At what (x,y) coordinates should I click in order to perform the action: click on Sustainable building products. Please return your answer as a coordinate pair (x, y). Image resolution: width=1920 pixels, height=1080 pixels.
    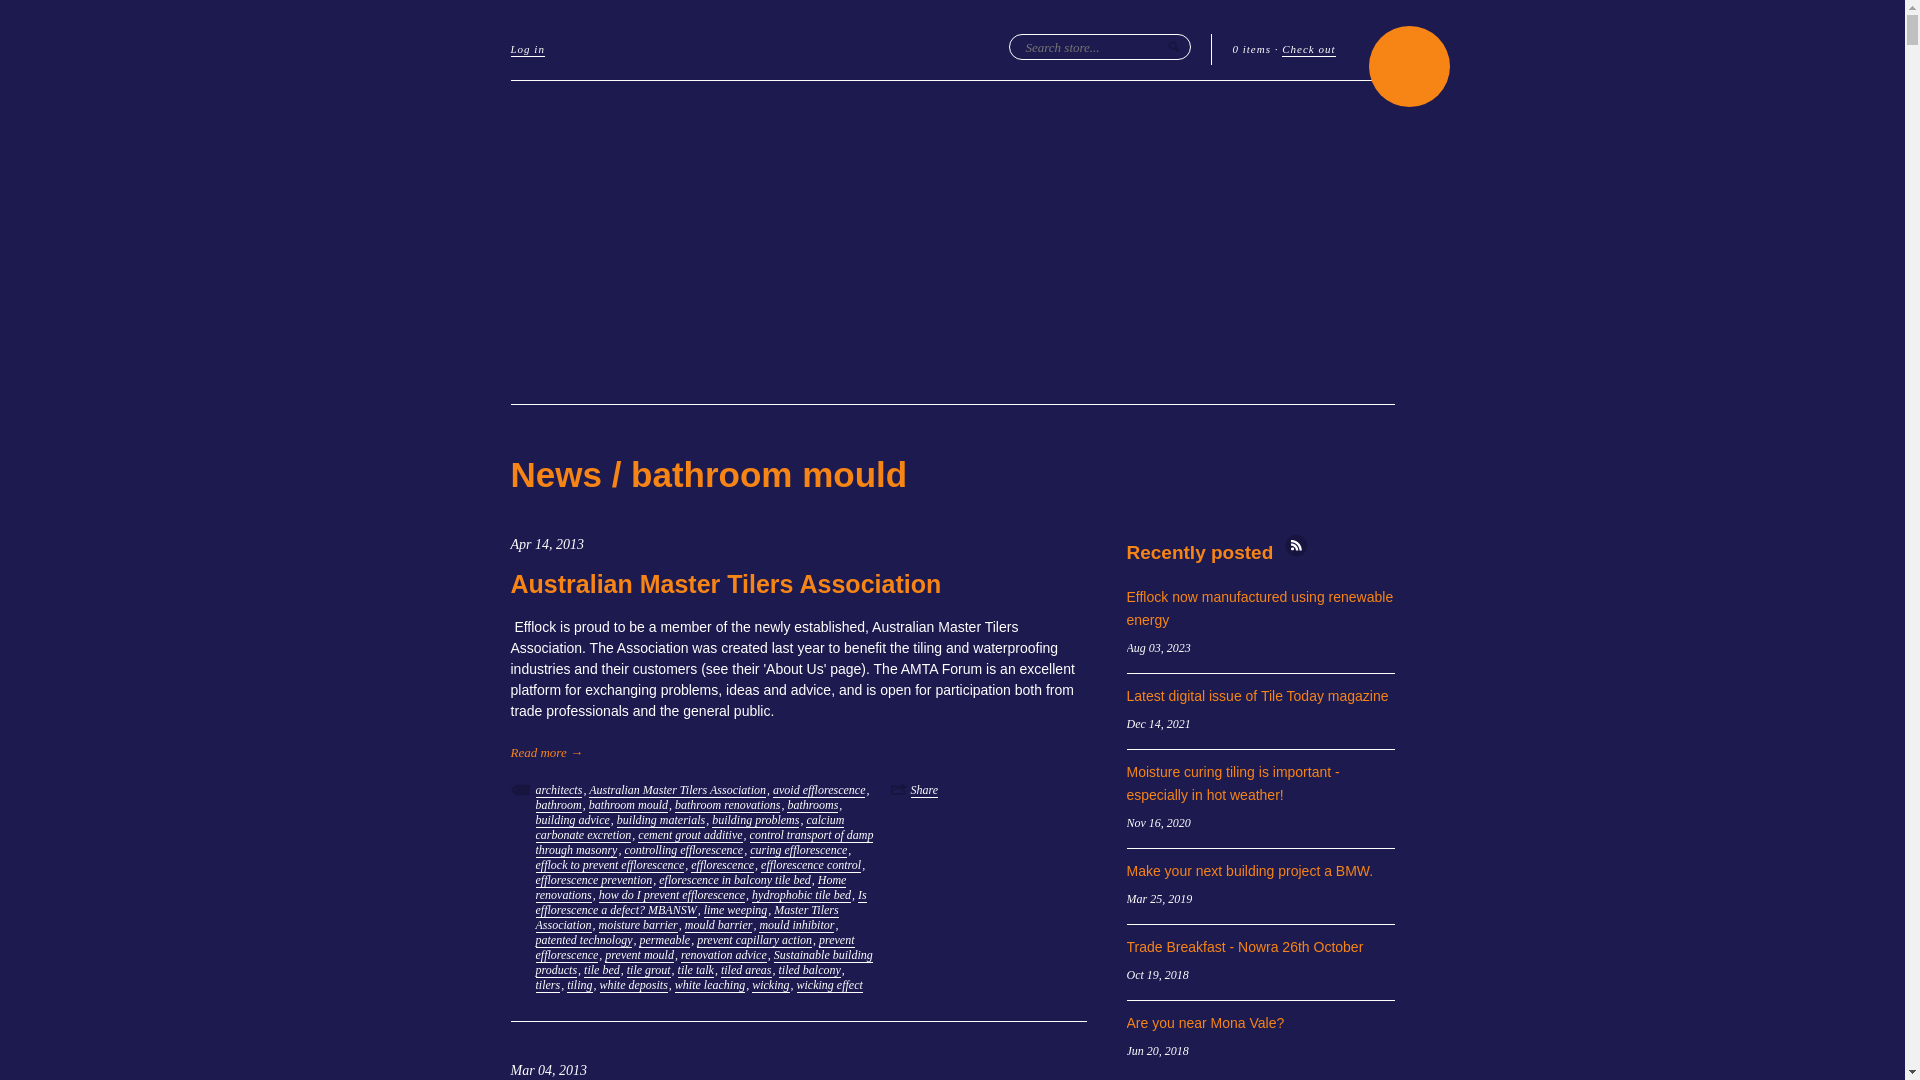
    Looking at the image, I should click on (704, 963).